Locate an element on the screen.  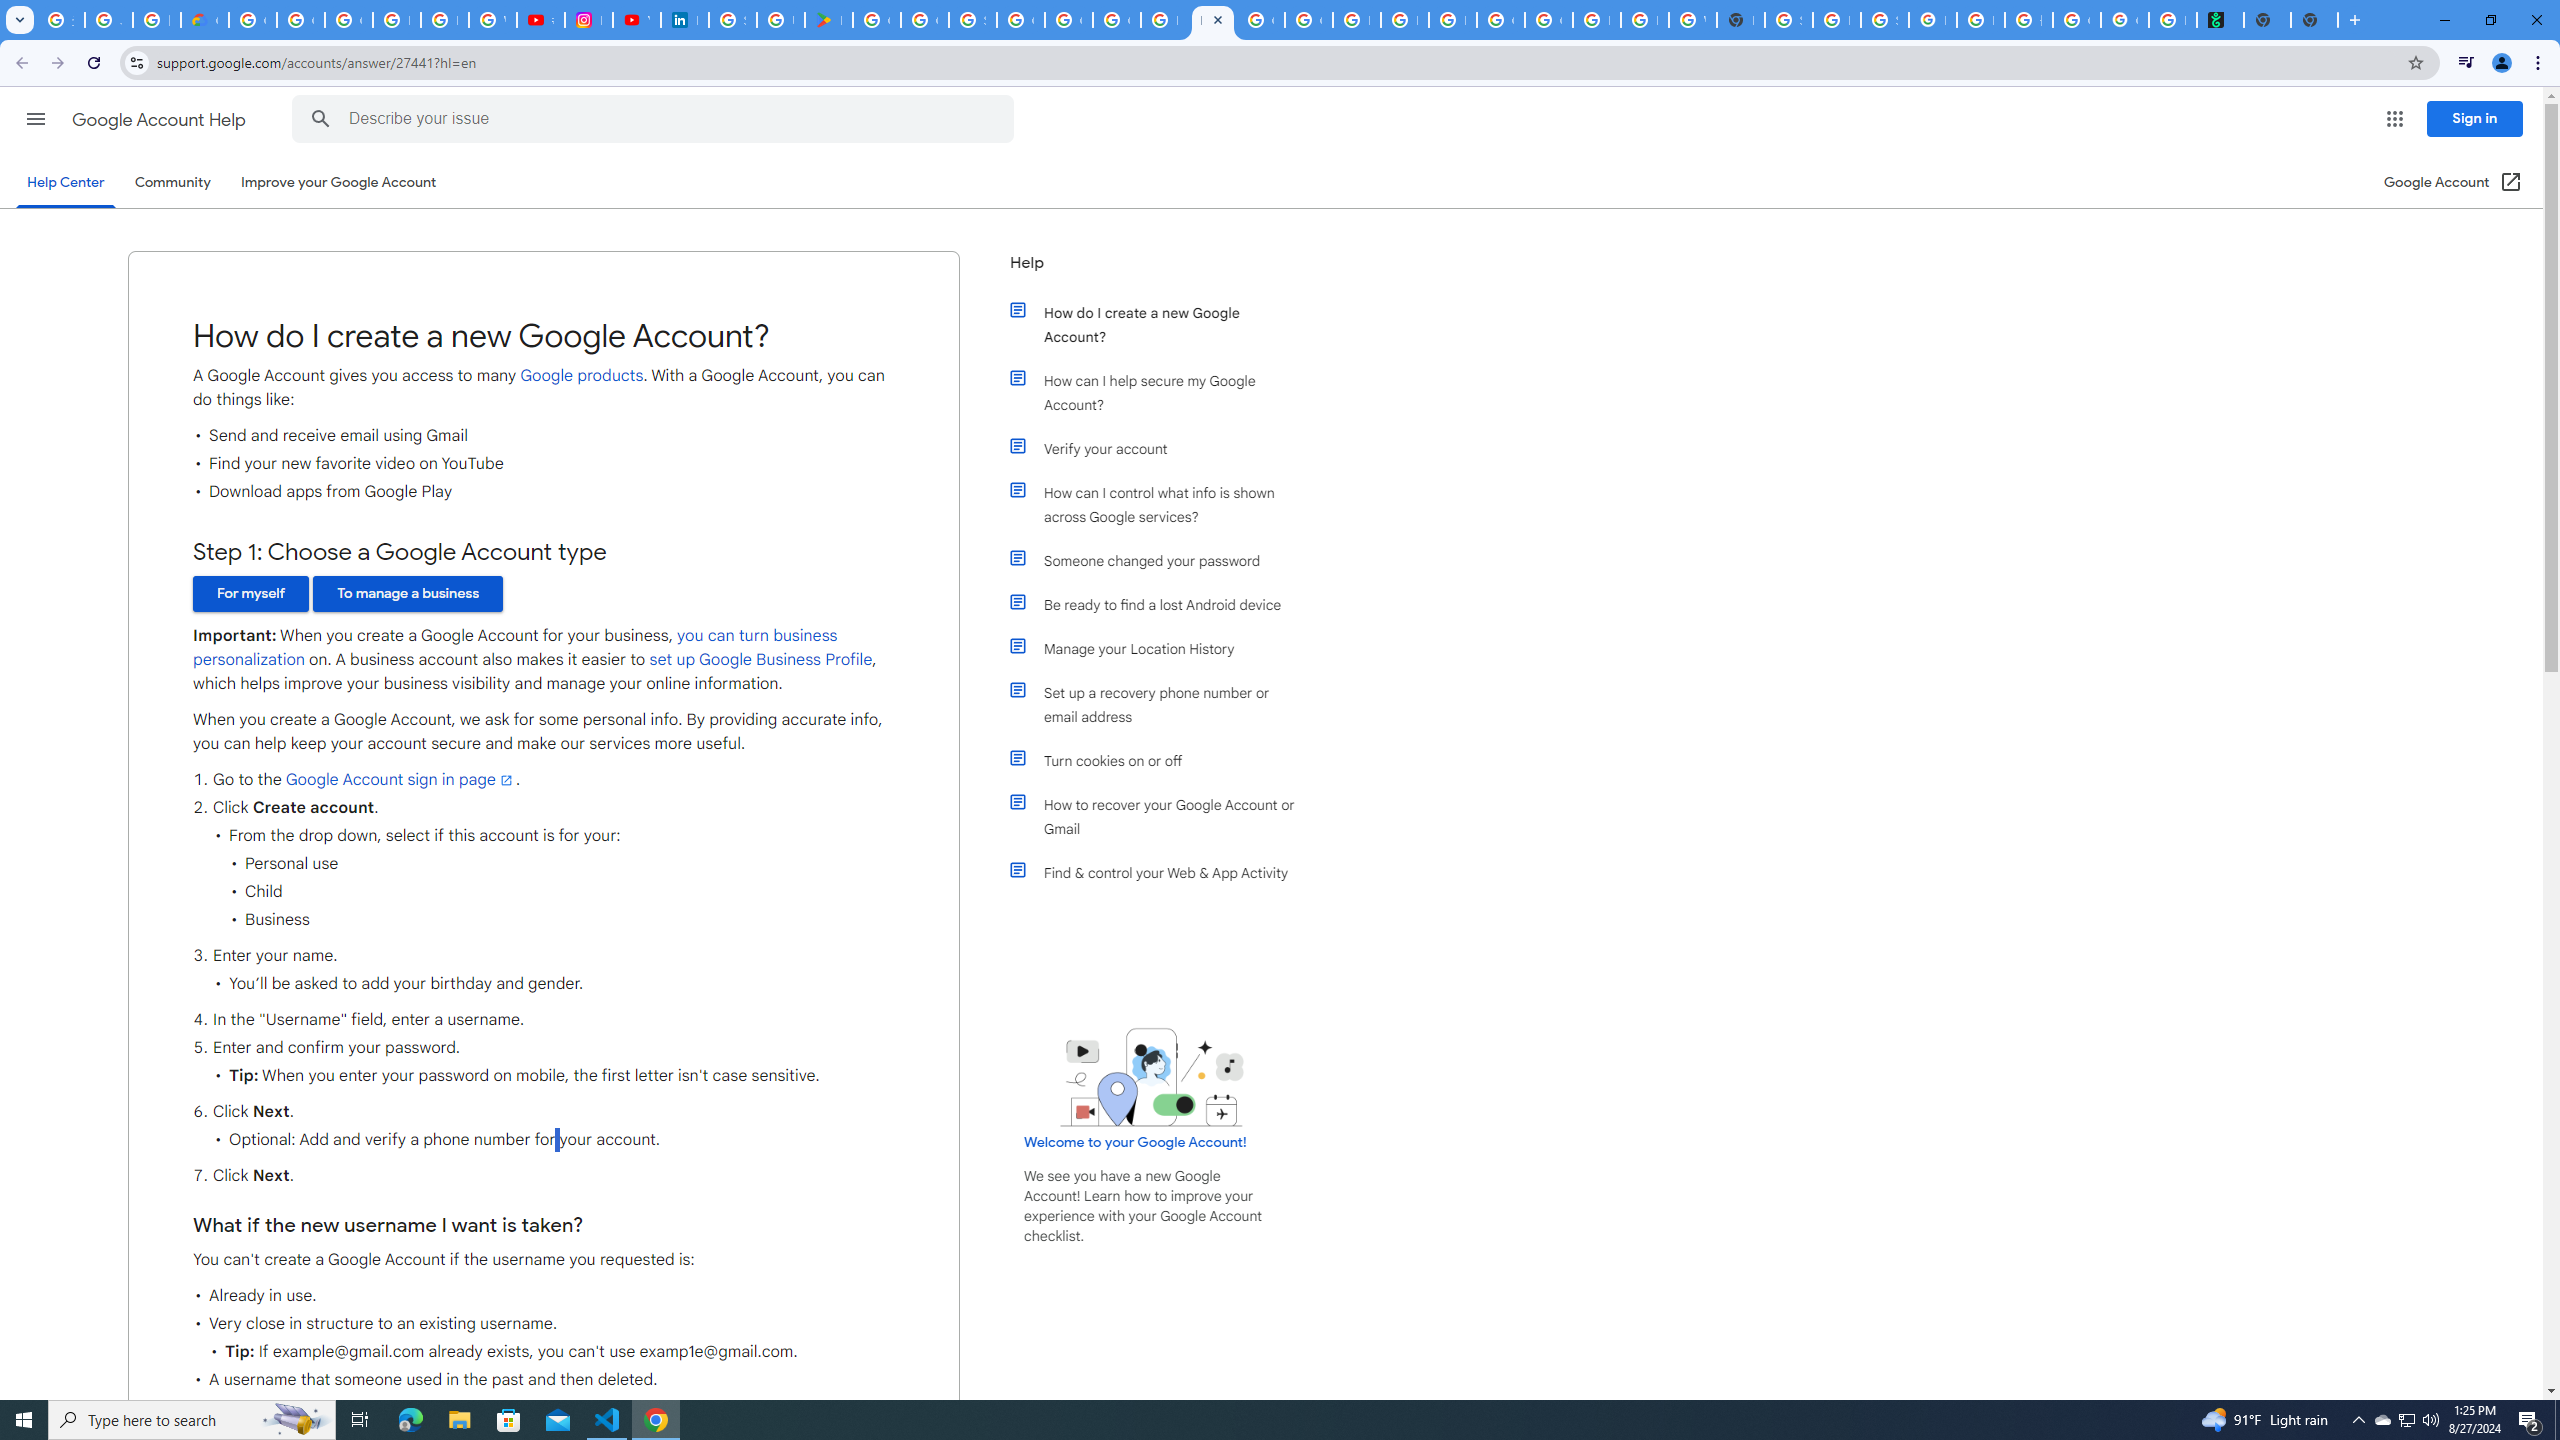
Control your music, videos, and more is located at coordinates (2466, 63).